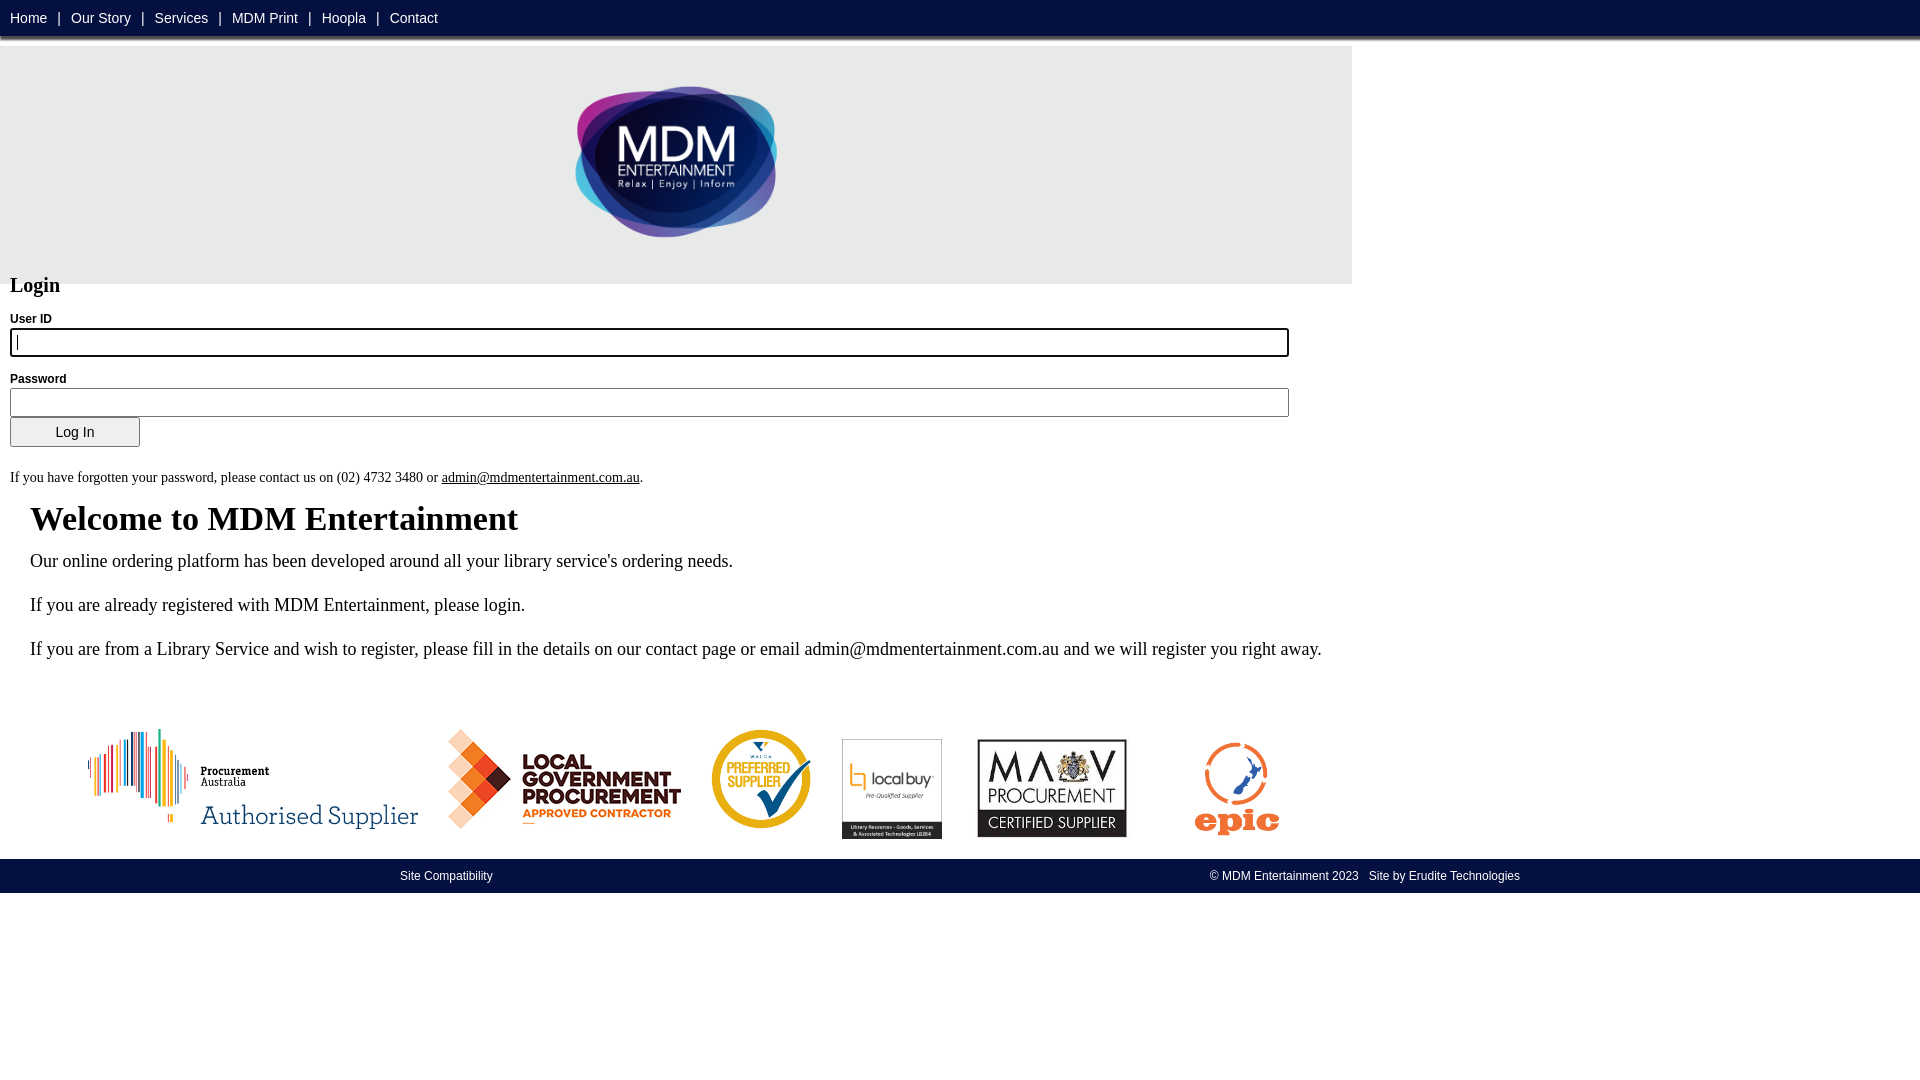 This screenshot has height=1080, width=1920. What do you see at coordinates (75, 432) in the screenshot?
I see `Log In` at bounding box center [75, 432].